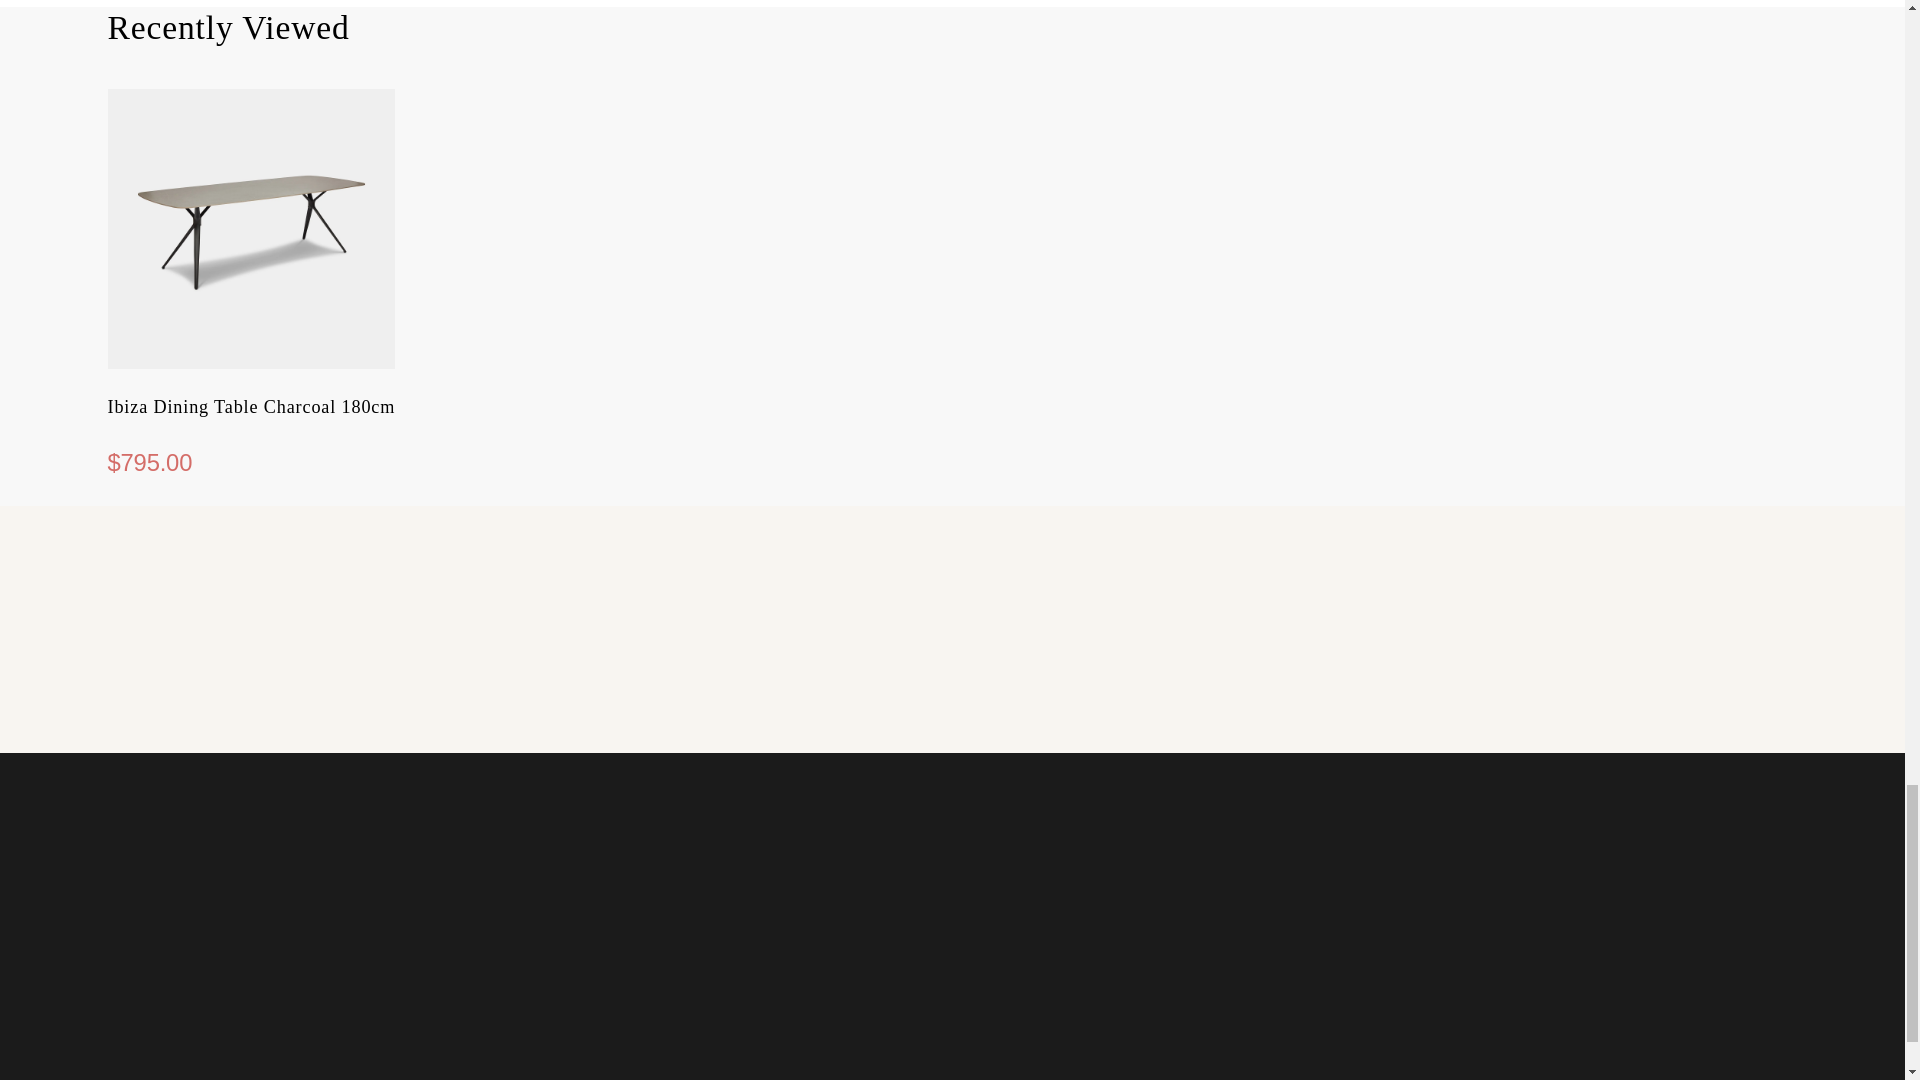 This screenshot has width=1920, height=1080. I want to click on Locations, so click(952, 700).